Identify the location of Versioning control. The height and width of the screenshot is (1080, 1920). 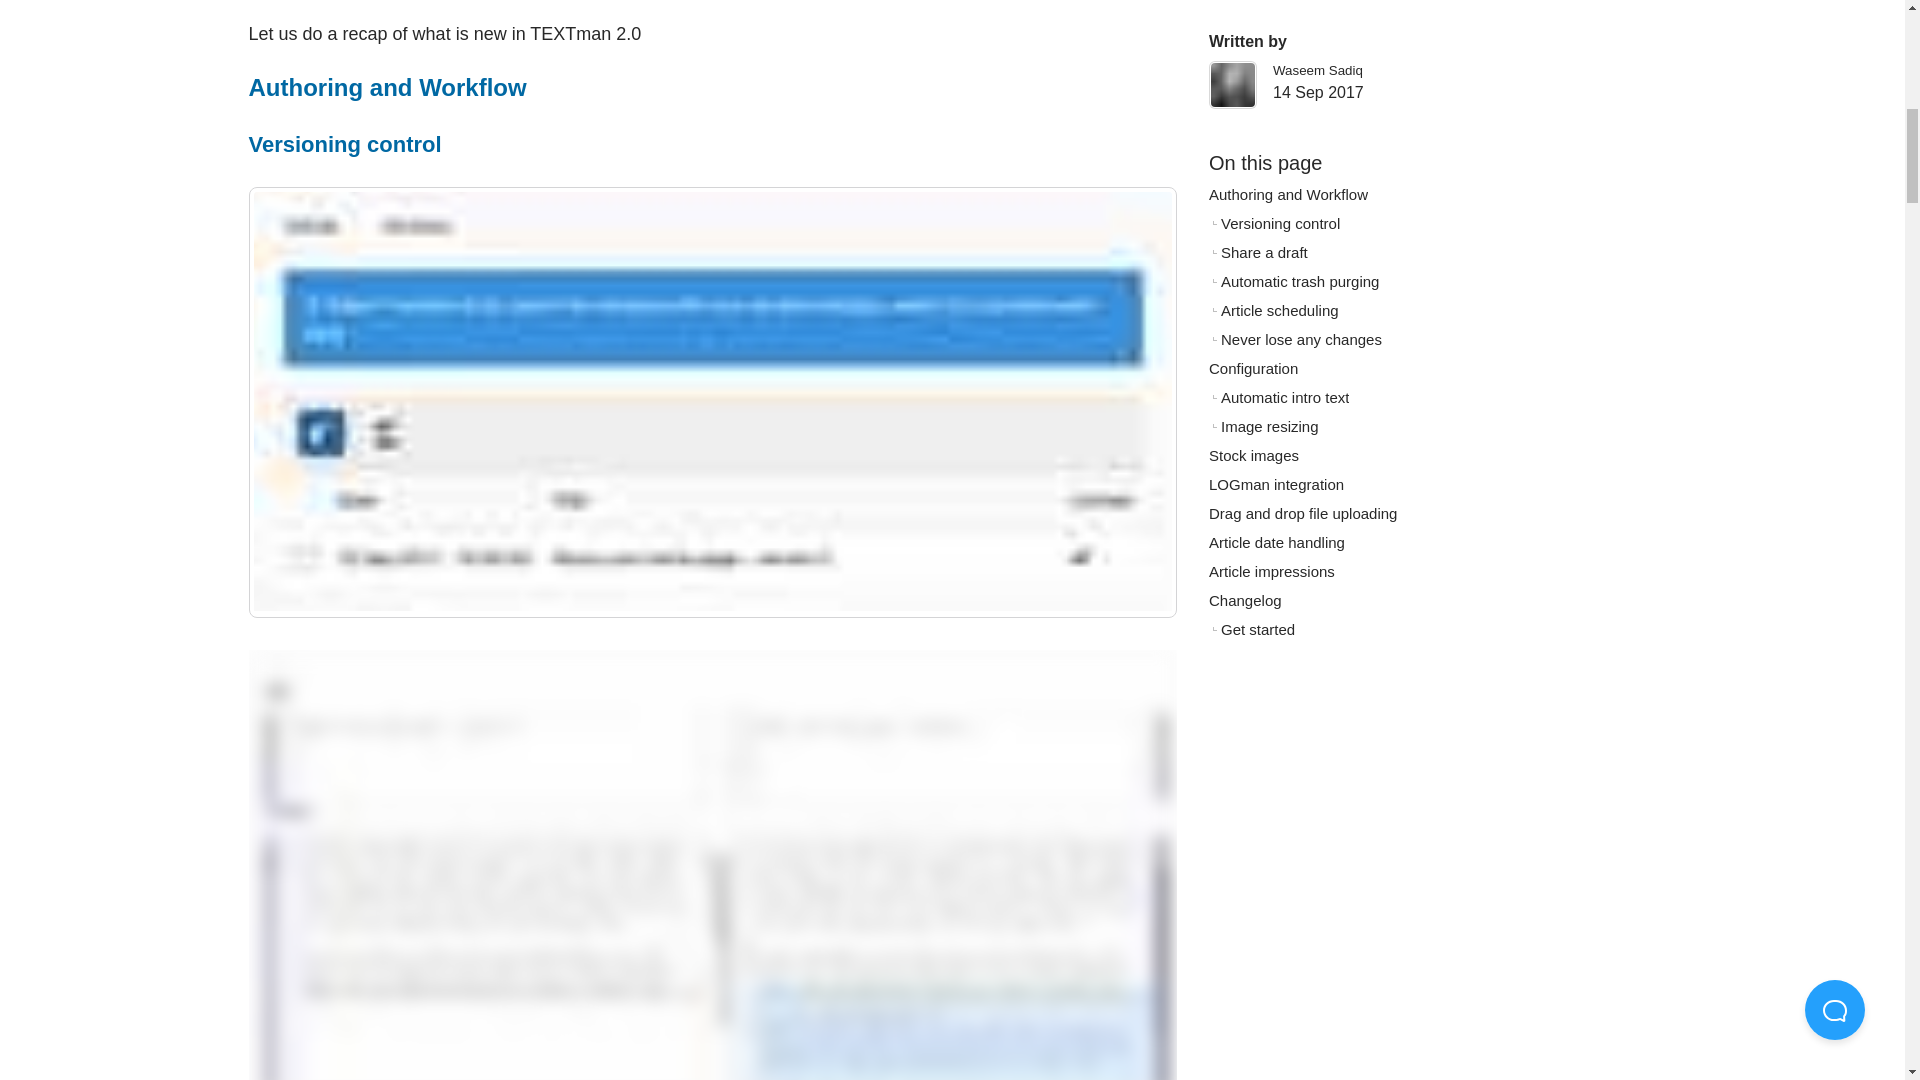
(344, 144).